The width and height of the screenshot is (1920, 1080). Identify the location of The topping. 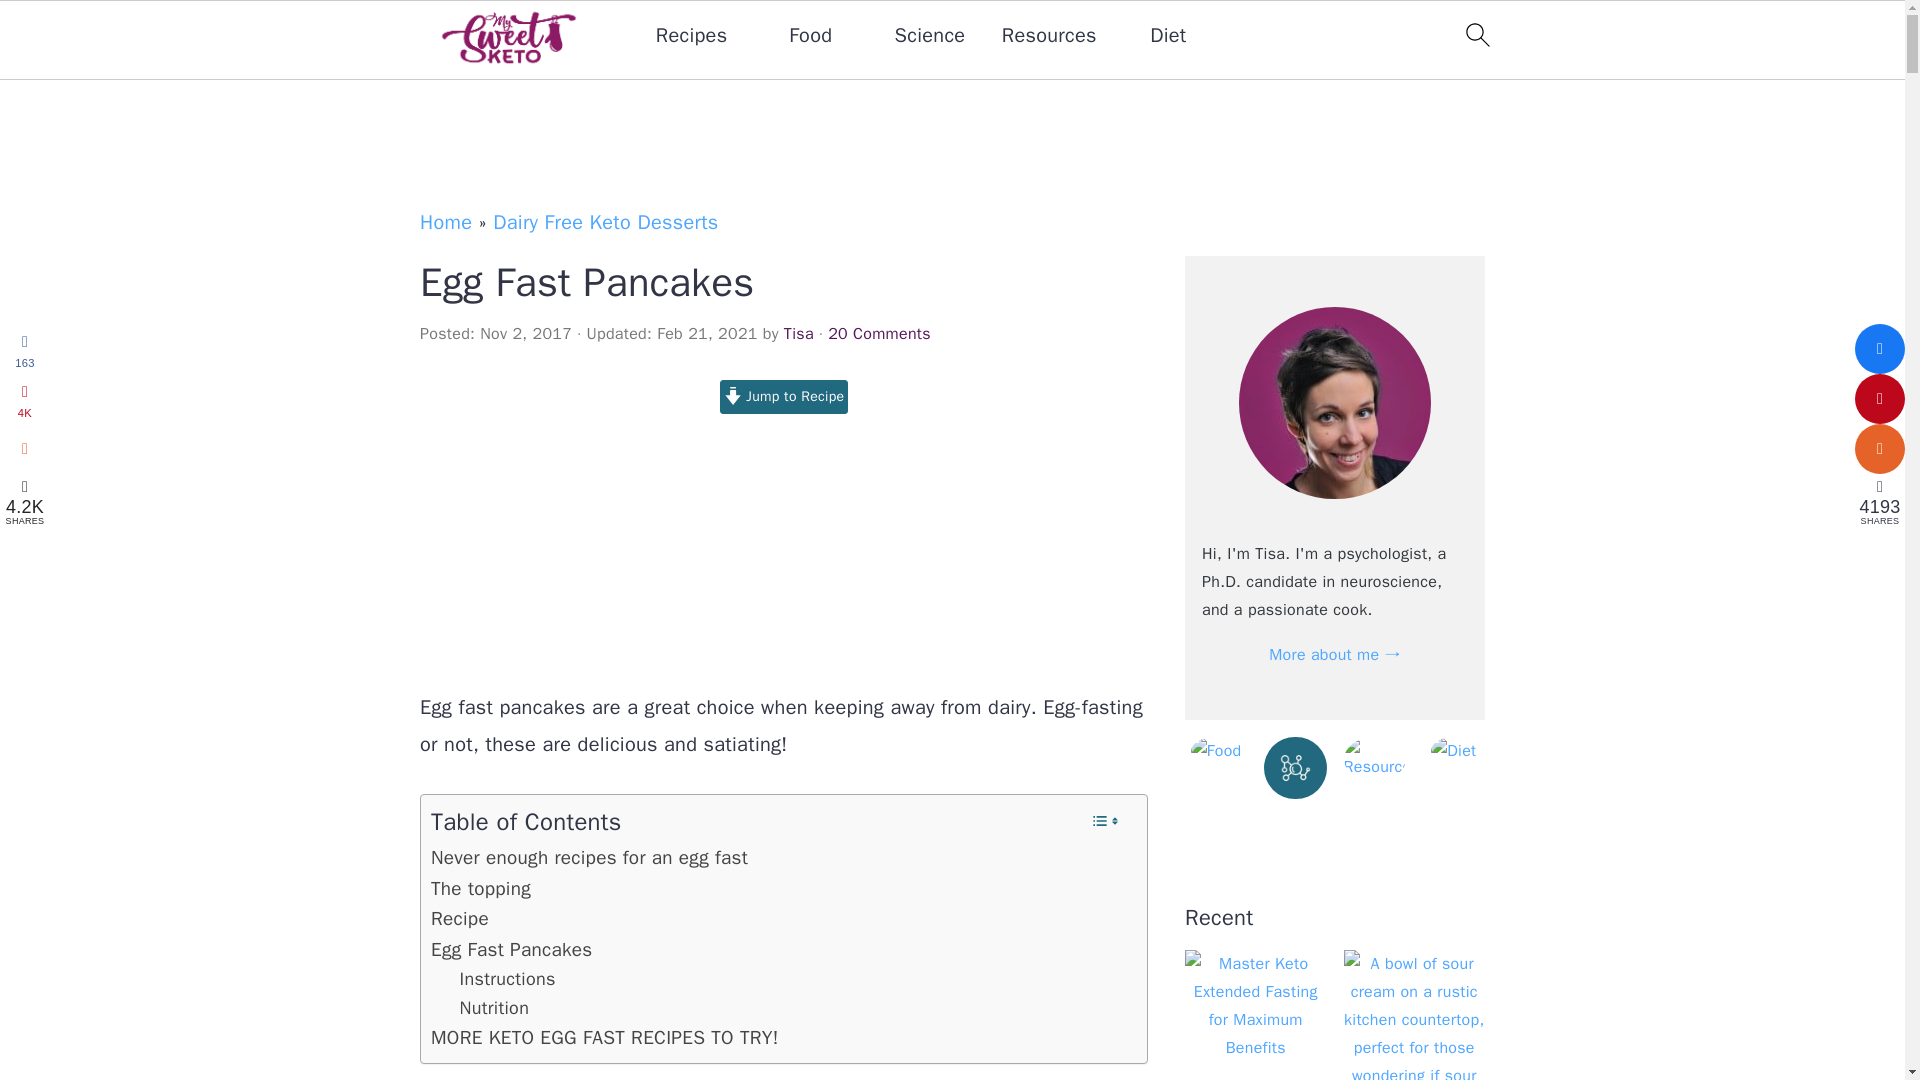
(480, 888).